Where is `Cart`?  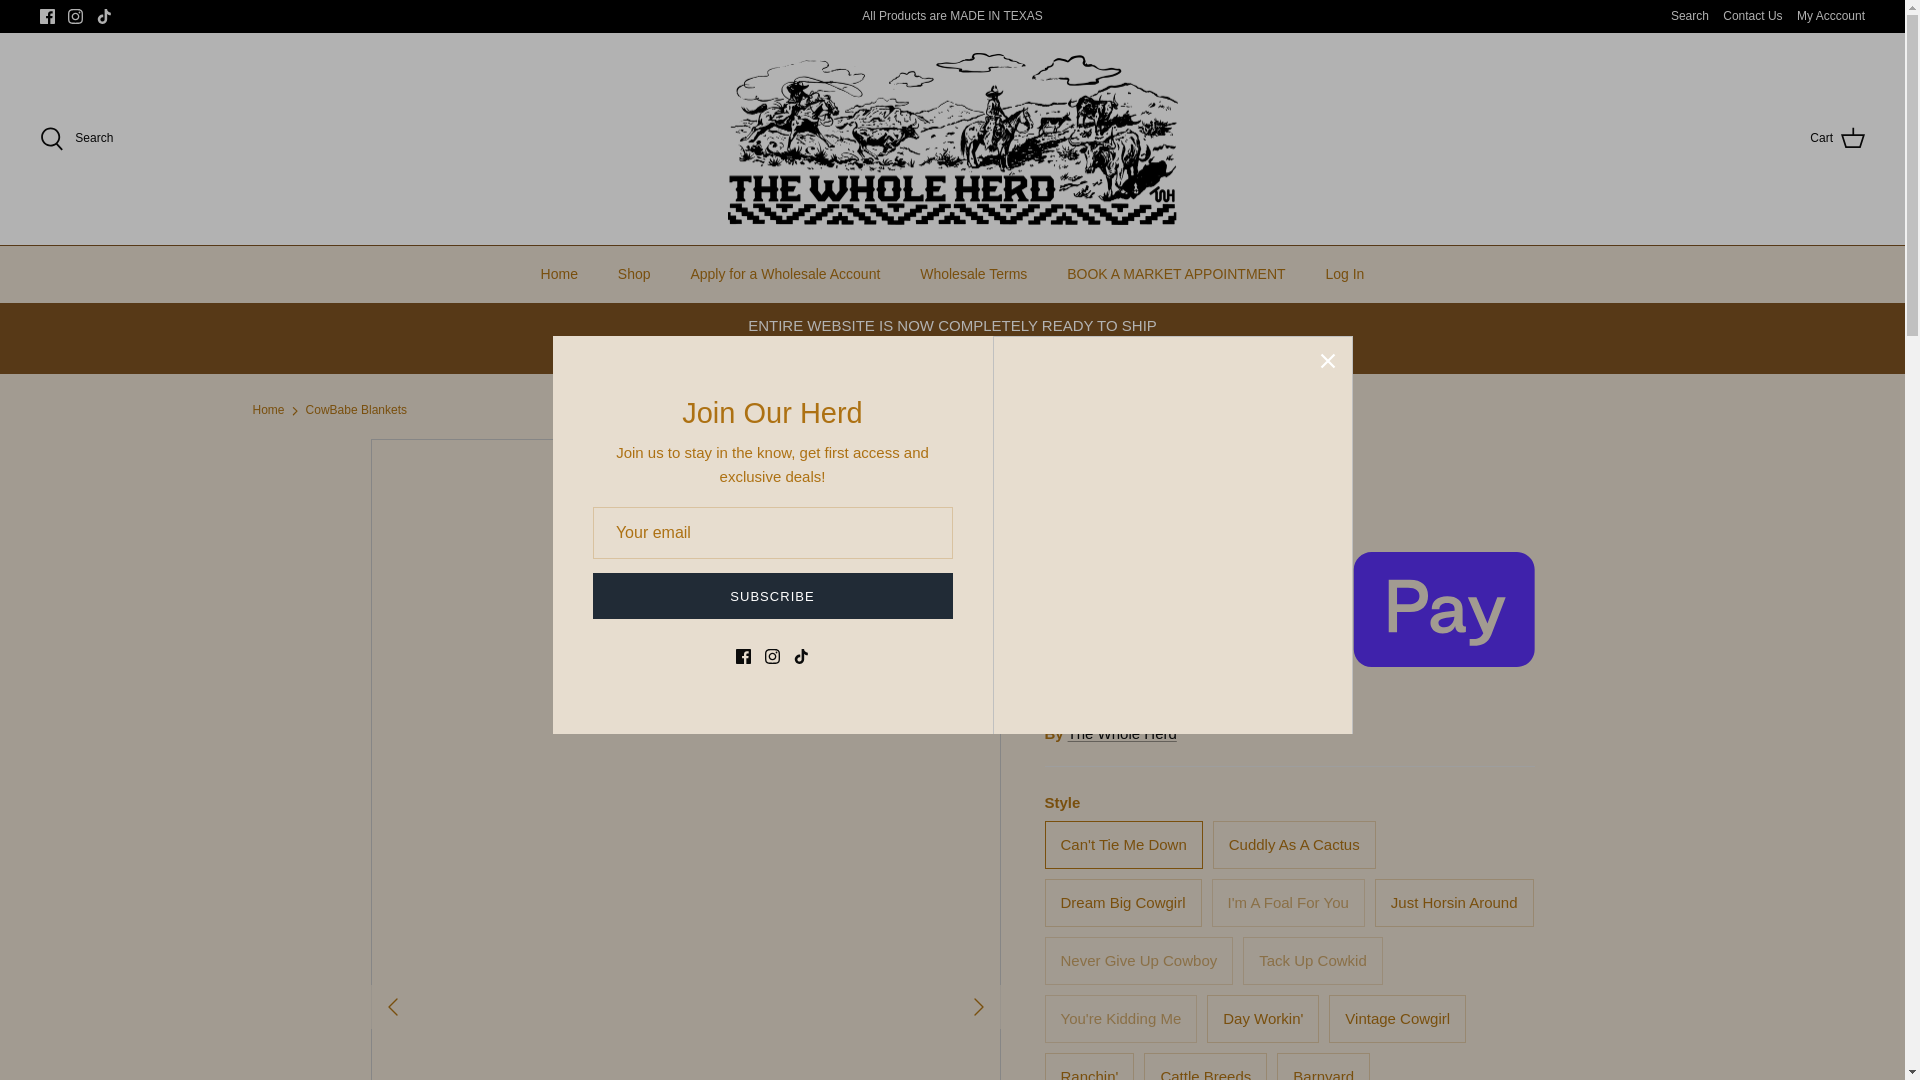
Cart is located at coordinates (1837, 139).